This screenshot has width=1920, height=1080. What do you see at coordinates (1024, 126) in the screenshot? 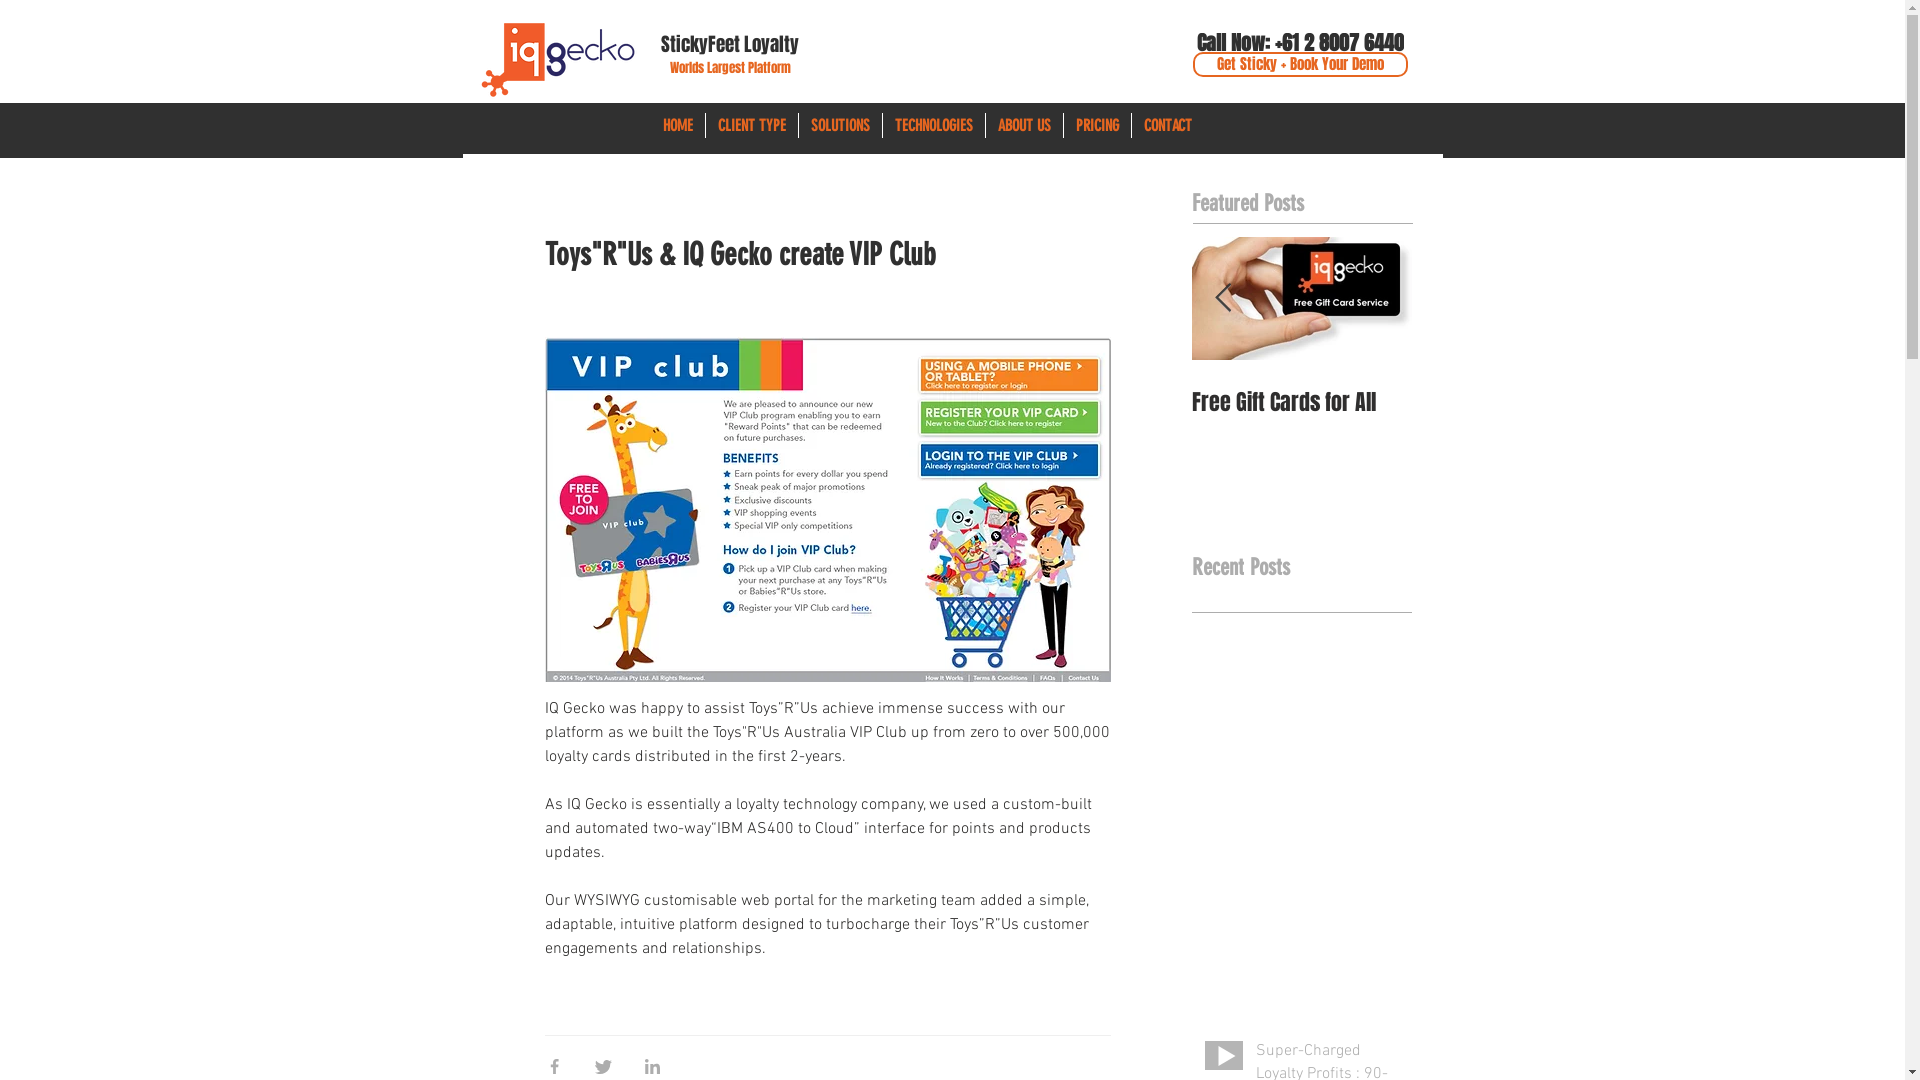
I see `ABOUT US` at bounding box center [1024, 126].